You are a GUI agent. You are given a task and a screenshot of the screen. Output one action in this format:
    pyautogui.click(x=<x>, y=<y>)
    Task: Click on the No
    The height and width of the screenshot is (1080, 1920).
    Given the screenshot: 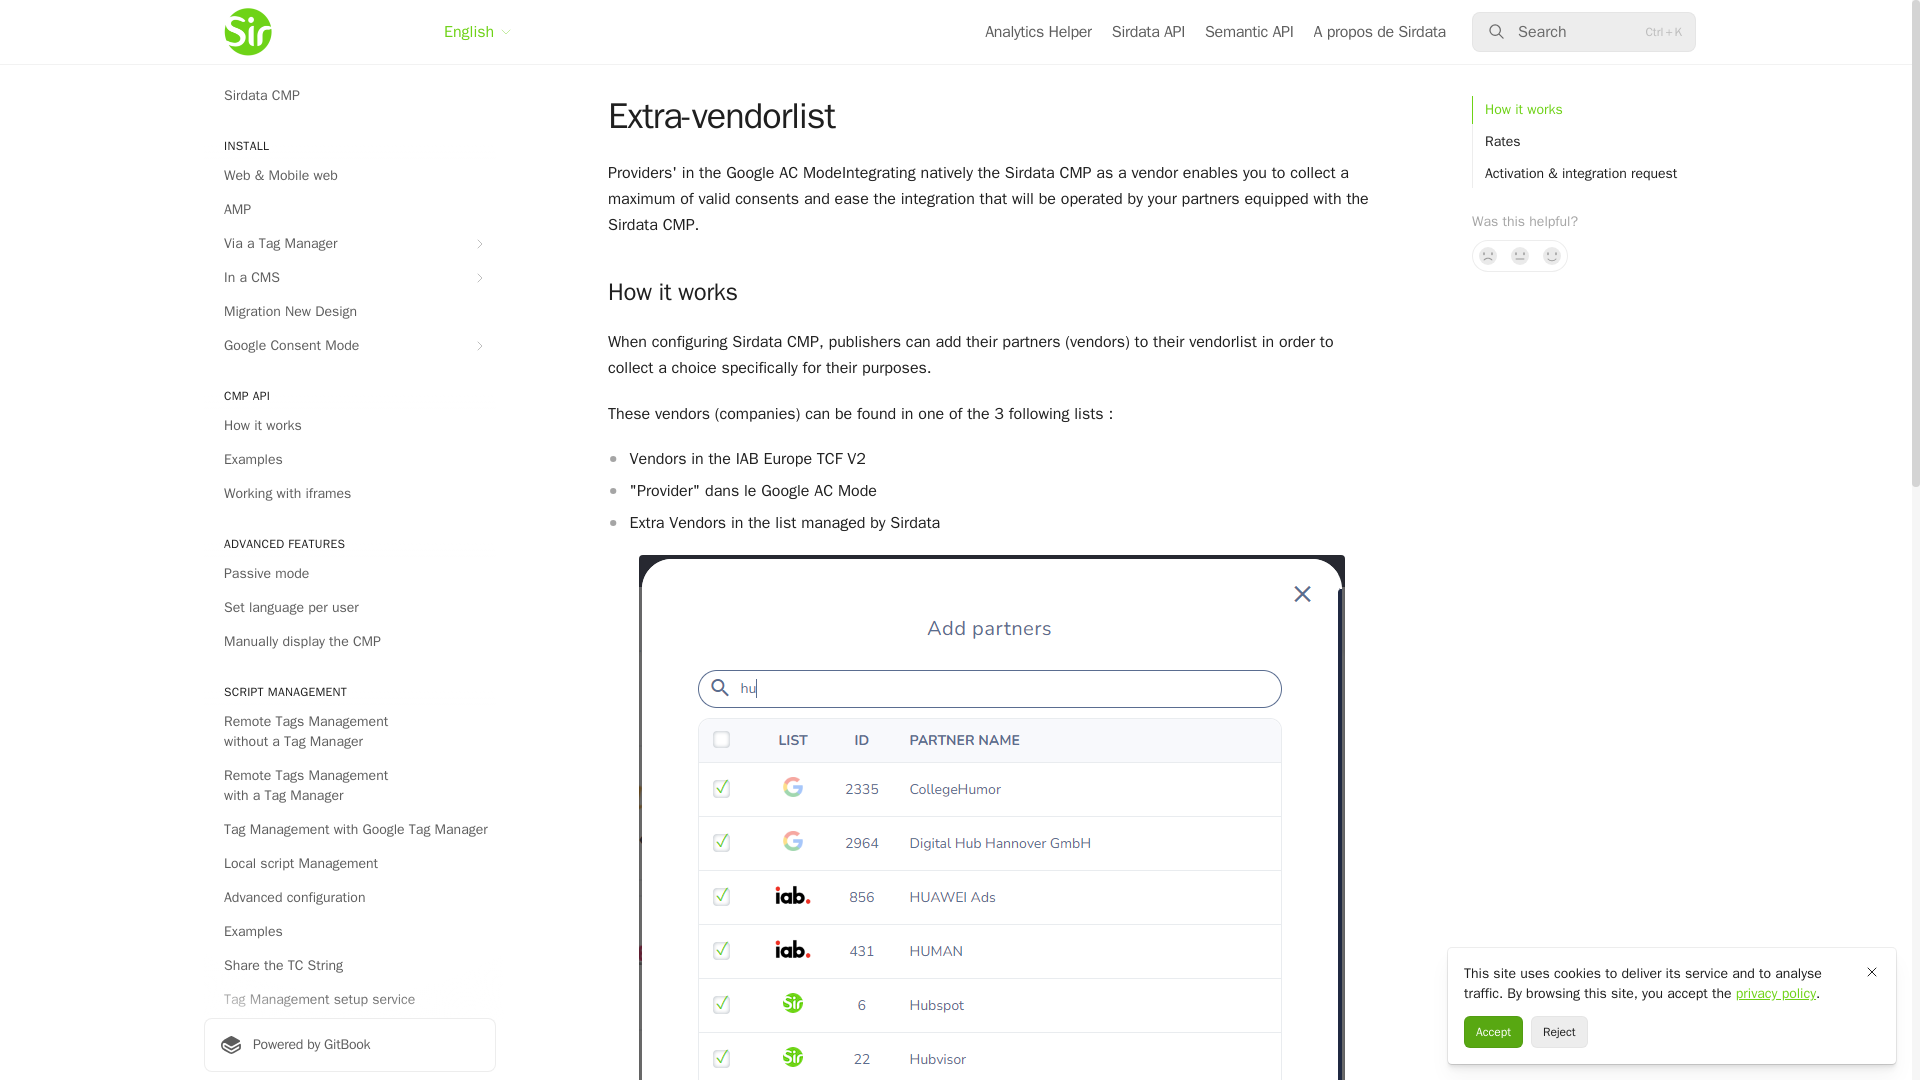 What is the action you would take?
    pyautogui.click(x=1488, y=256)
    